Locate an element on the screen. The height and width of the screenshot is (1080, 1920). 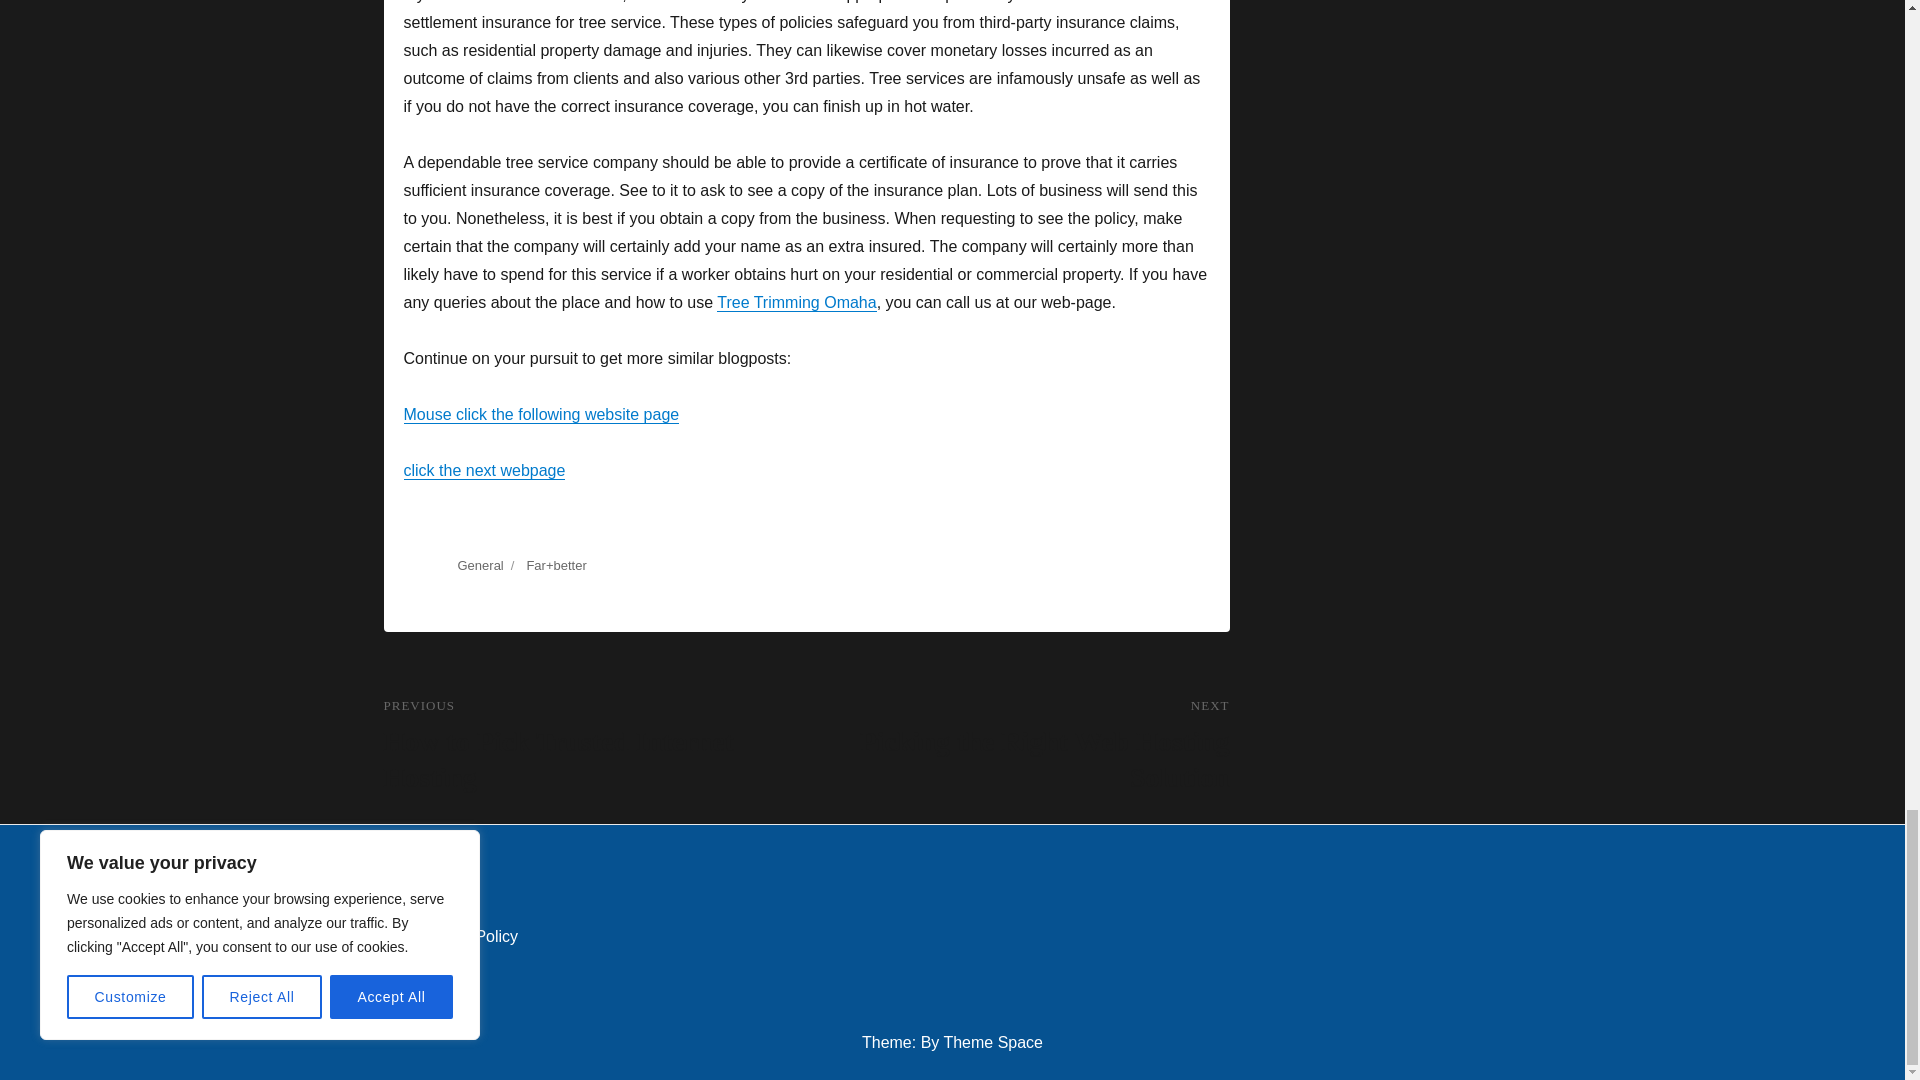
General is located at coordinates (480, 566).